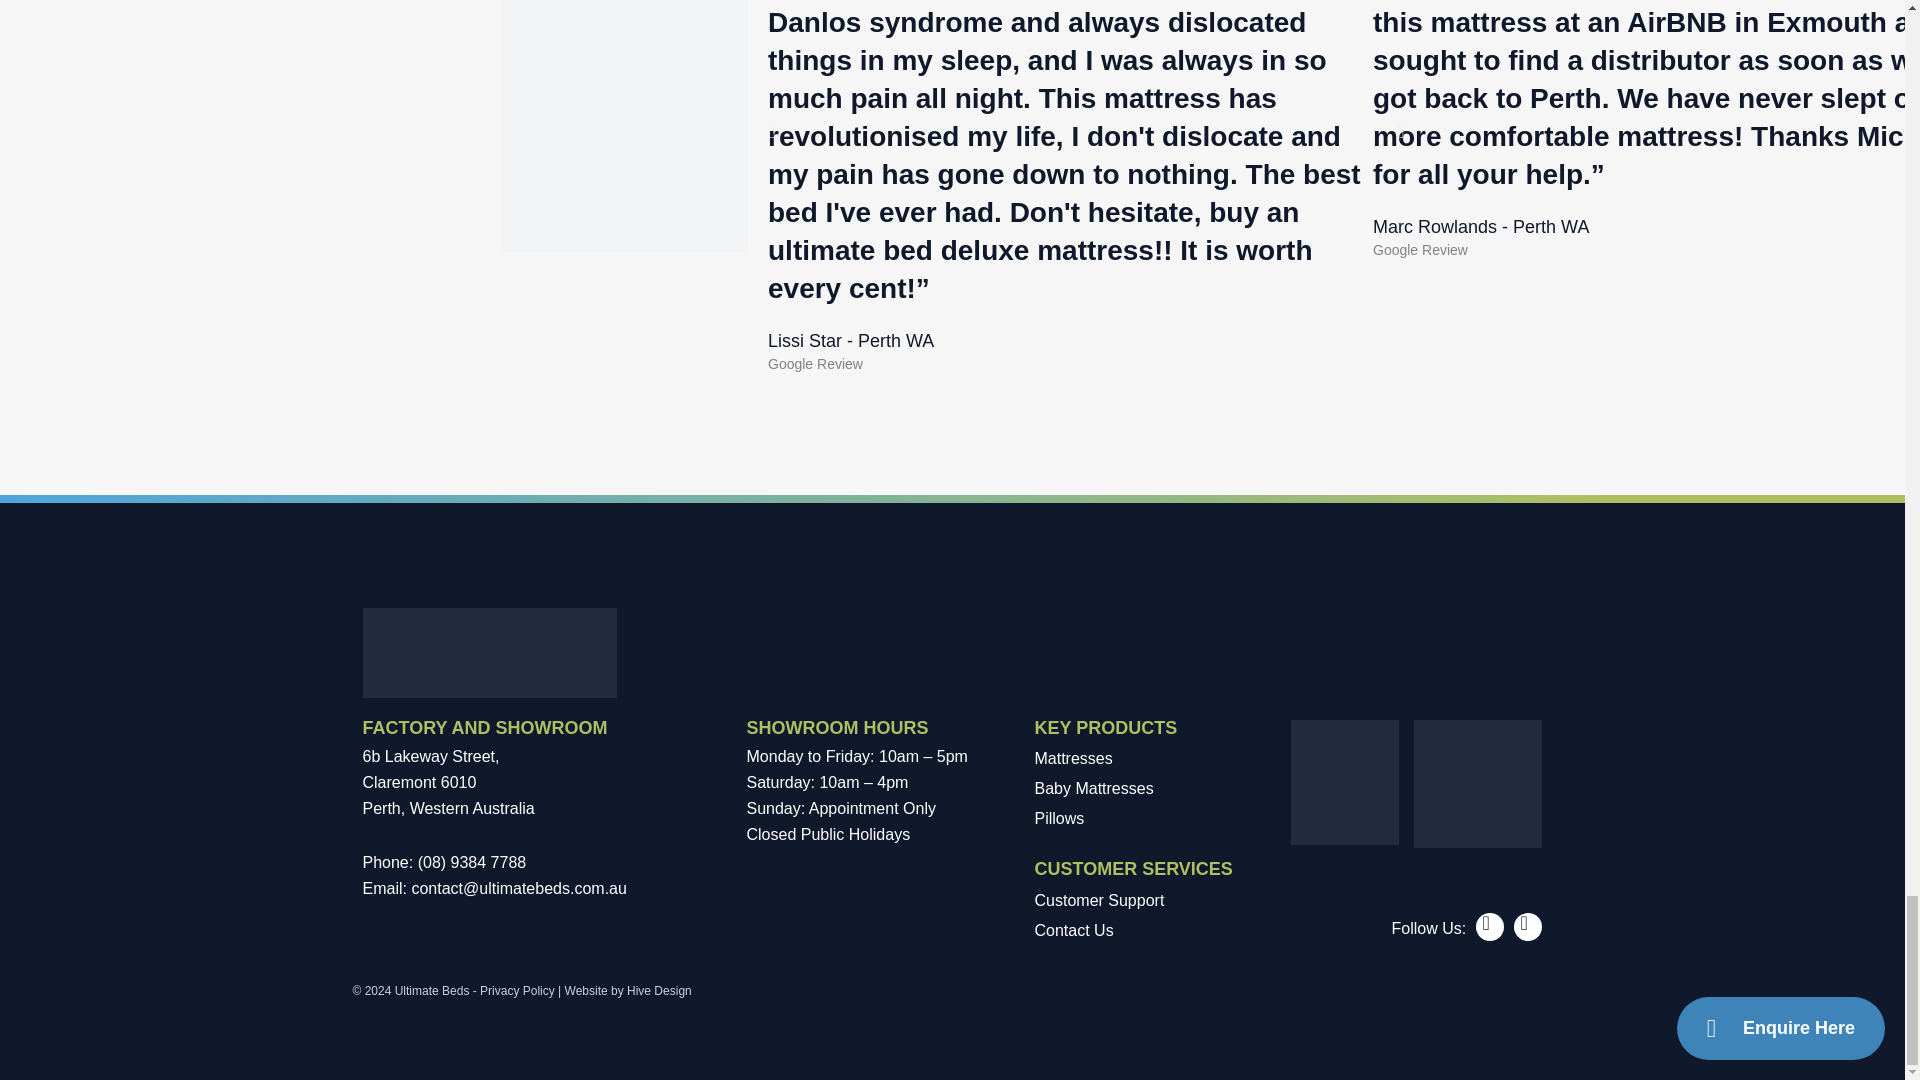 The image size is (1920, 1080). I want to click on Pillows, so click(1138, 818).